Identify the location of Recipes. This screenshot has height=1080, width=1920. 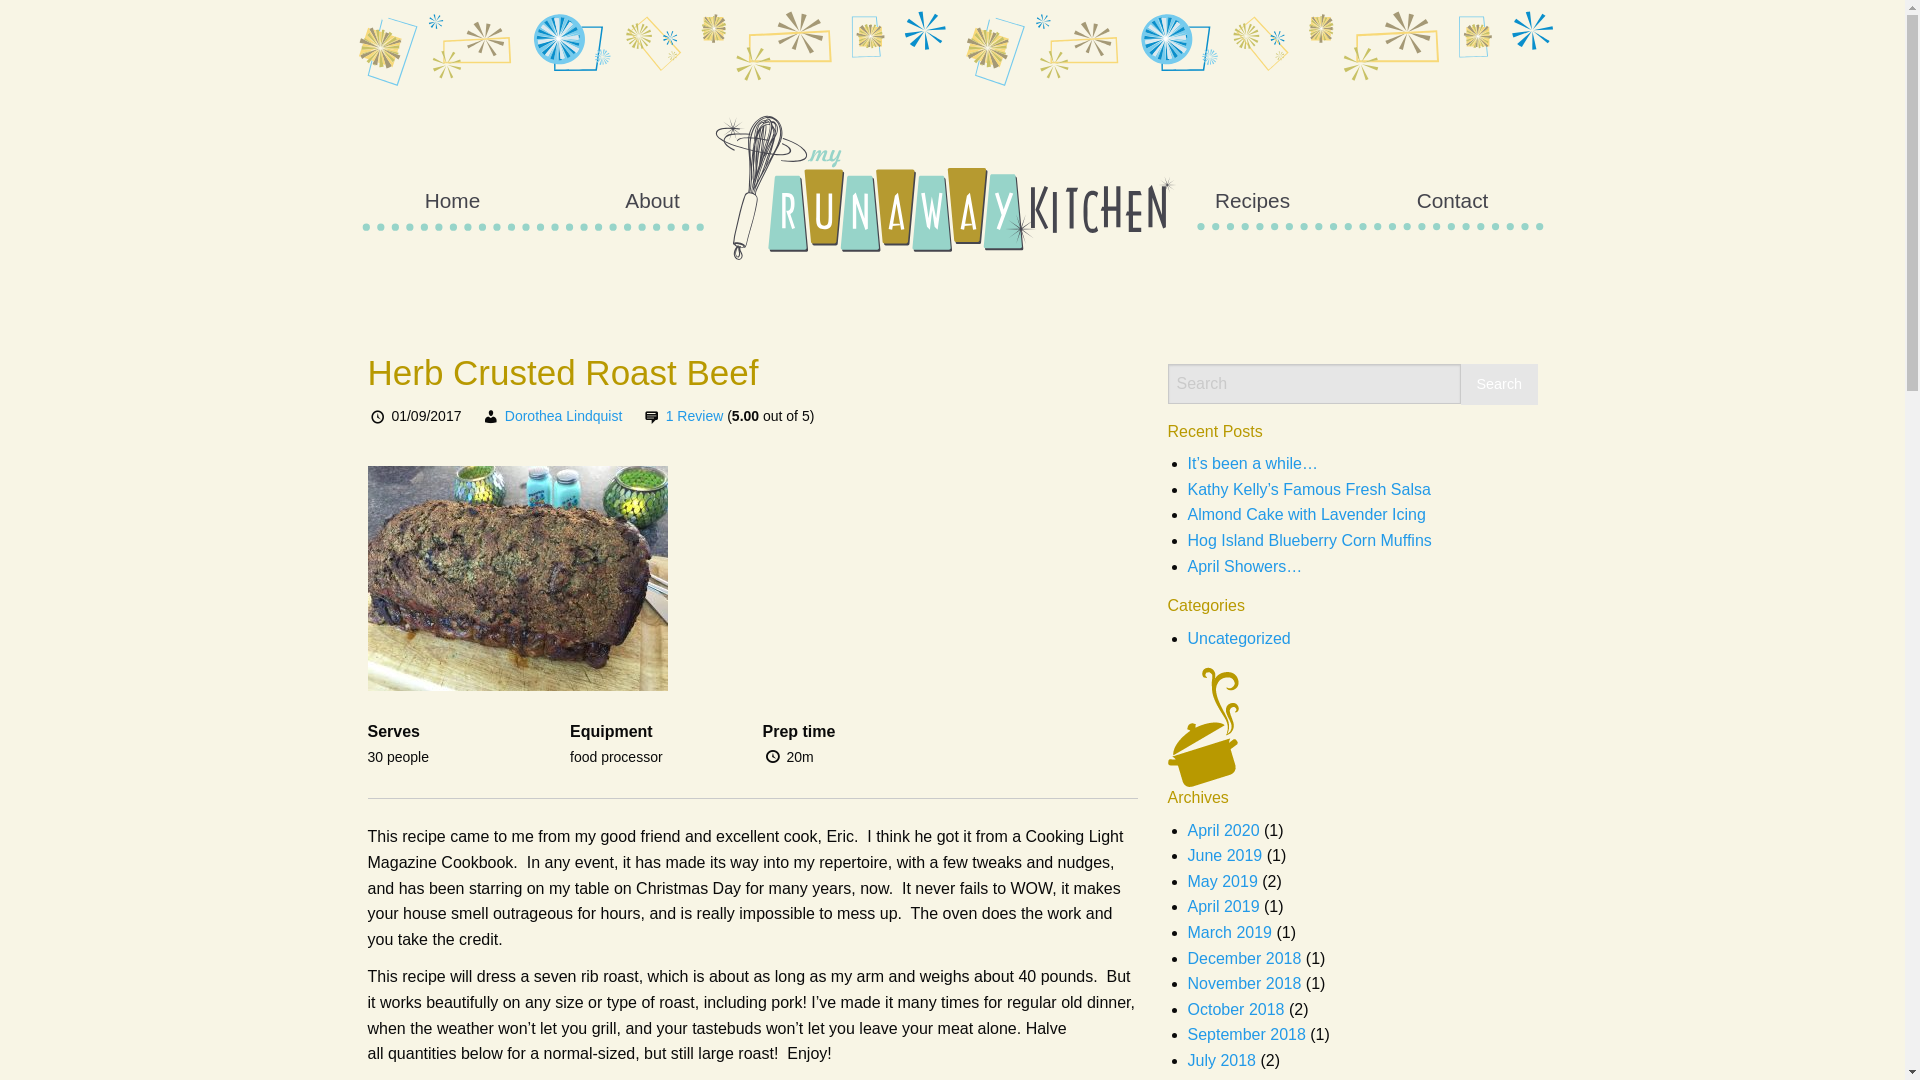
(1252, 200).